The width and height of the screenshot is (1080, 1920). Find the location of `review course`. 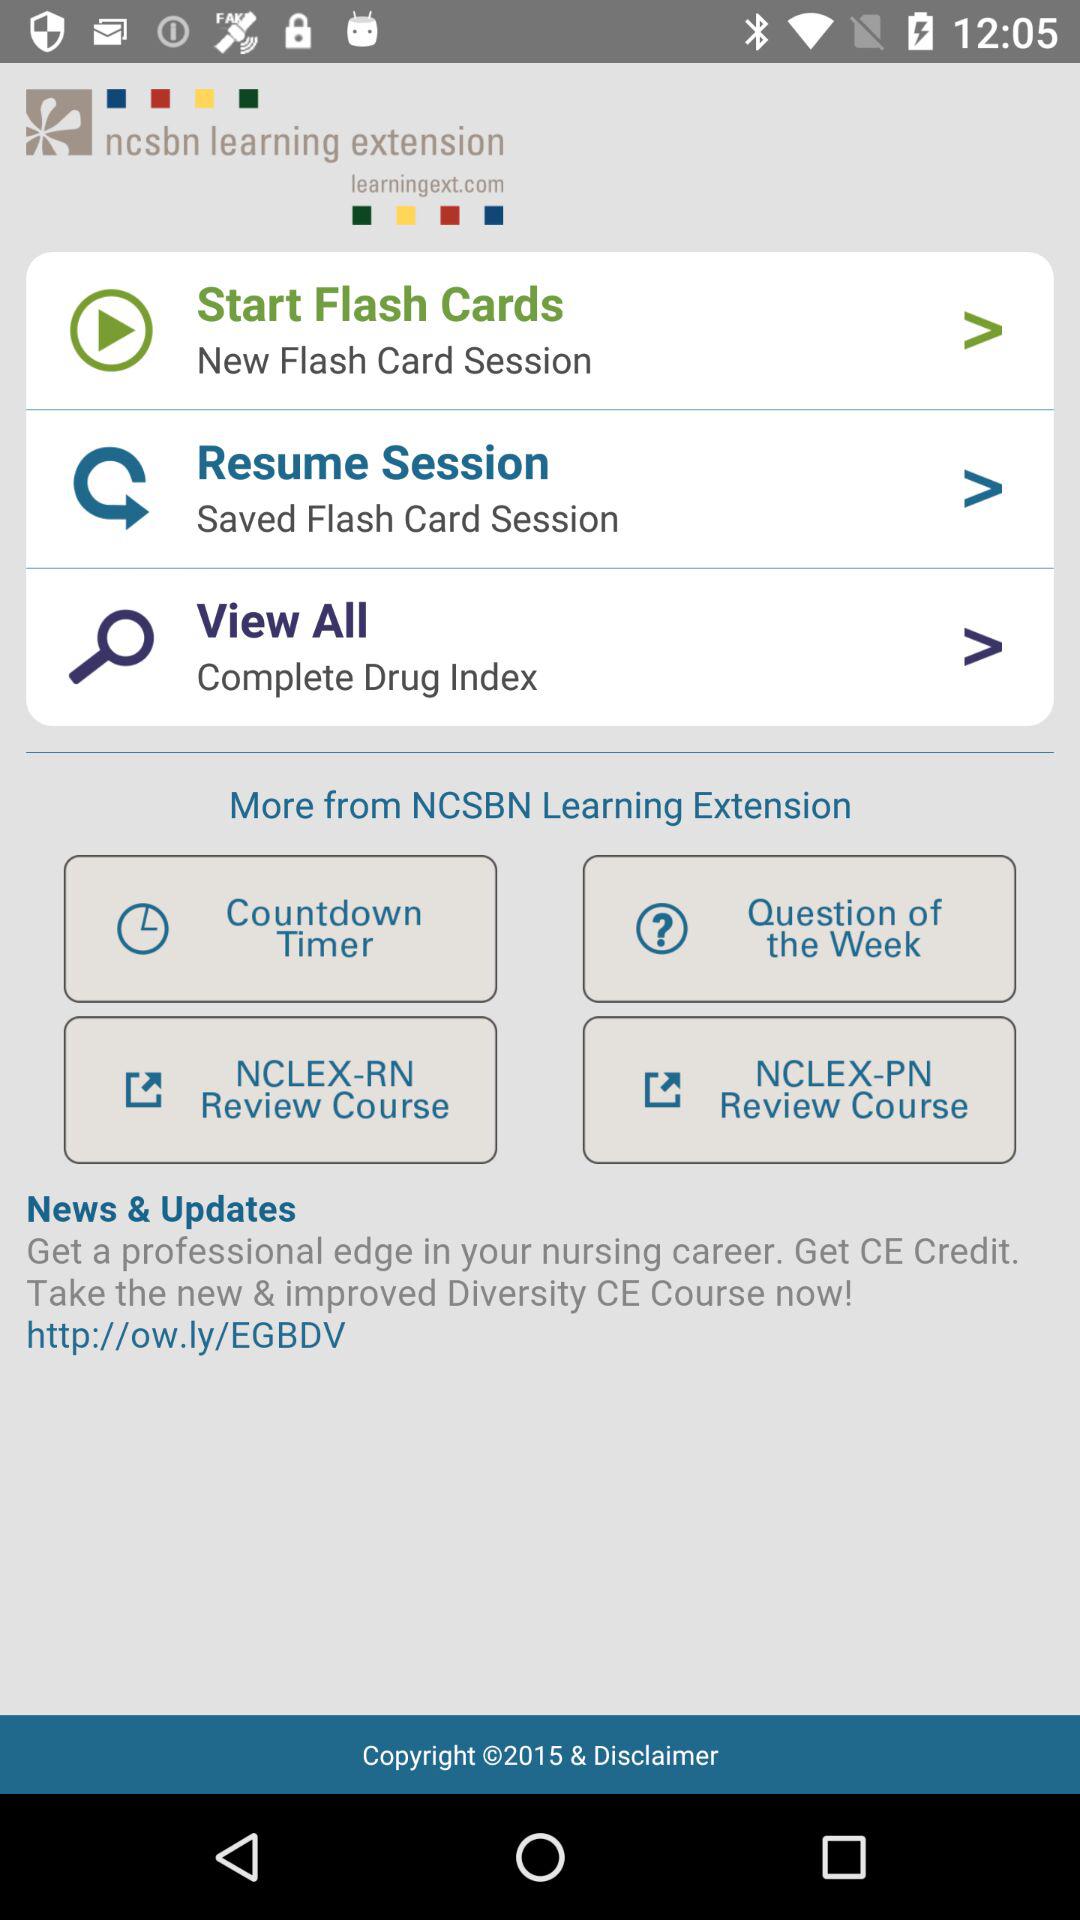

review course is located at coordinates (280, 1090).